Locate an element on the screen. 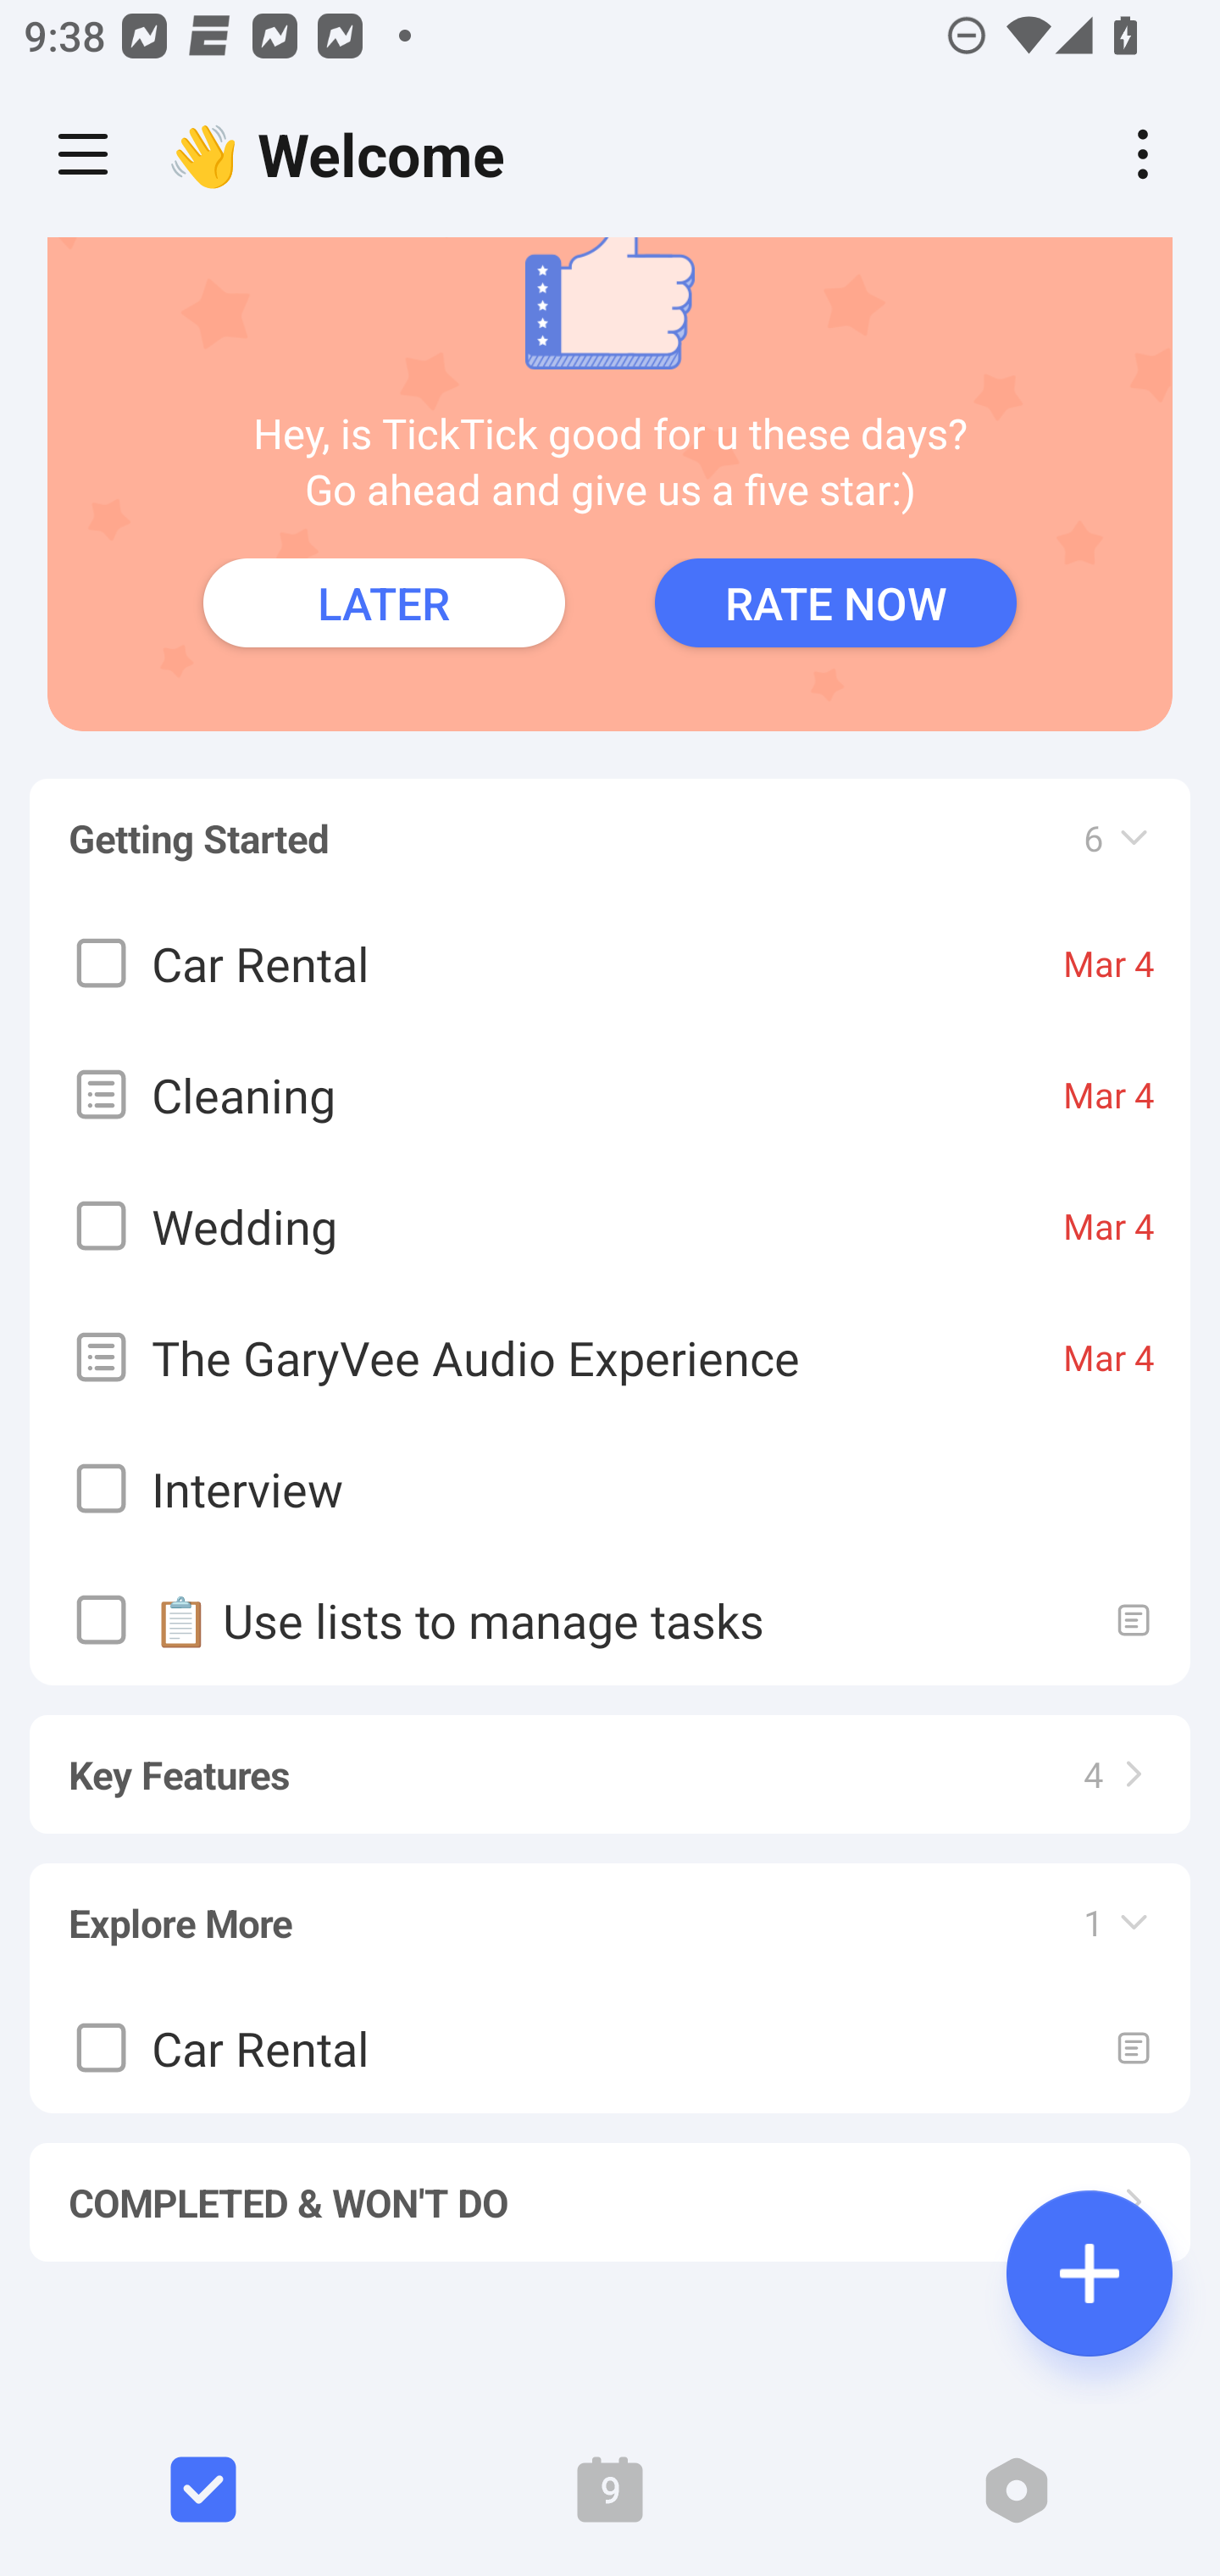 The height and width of the screenshot is (2576, 1220). Cleaning Mar 4 is located at coordinates (610, 1093).